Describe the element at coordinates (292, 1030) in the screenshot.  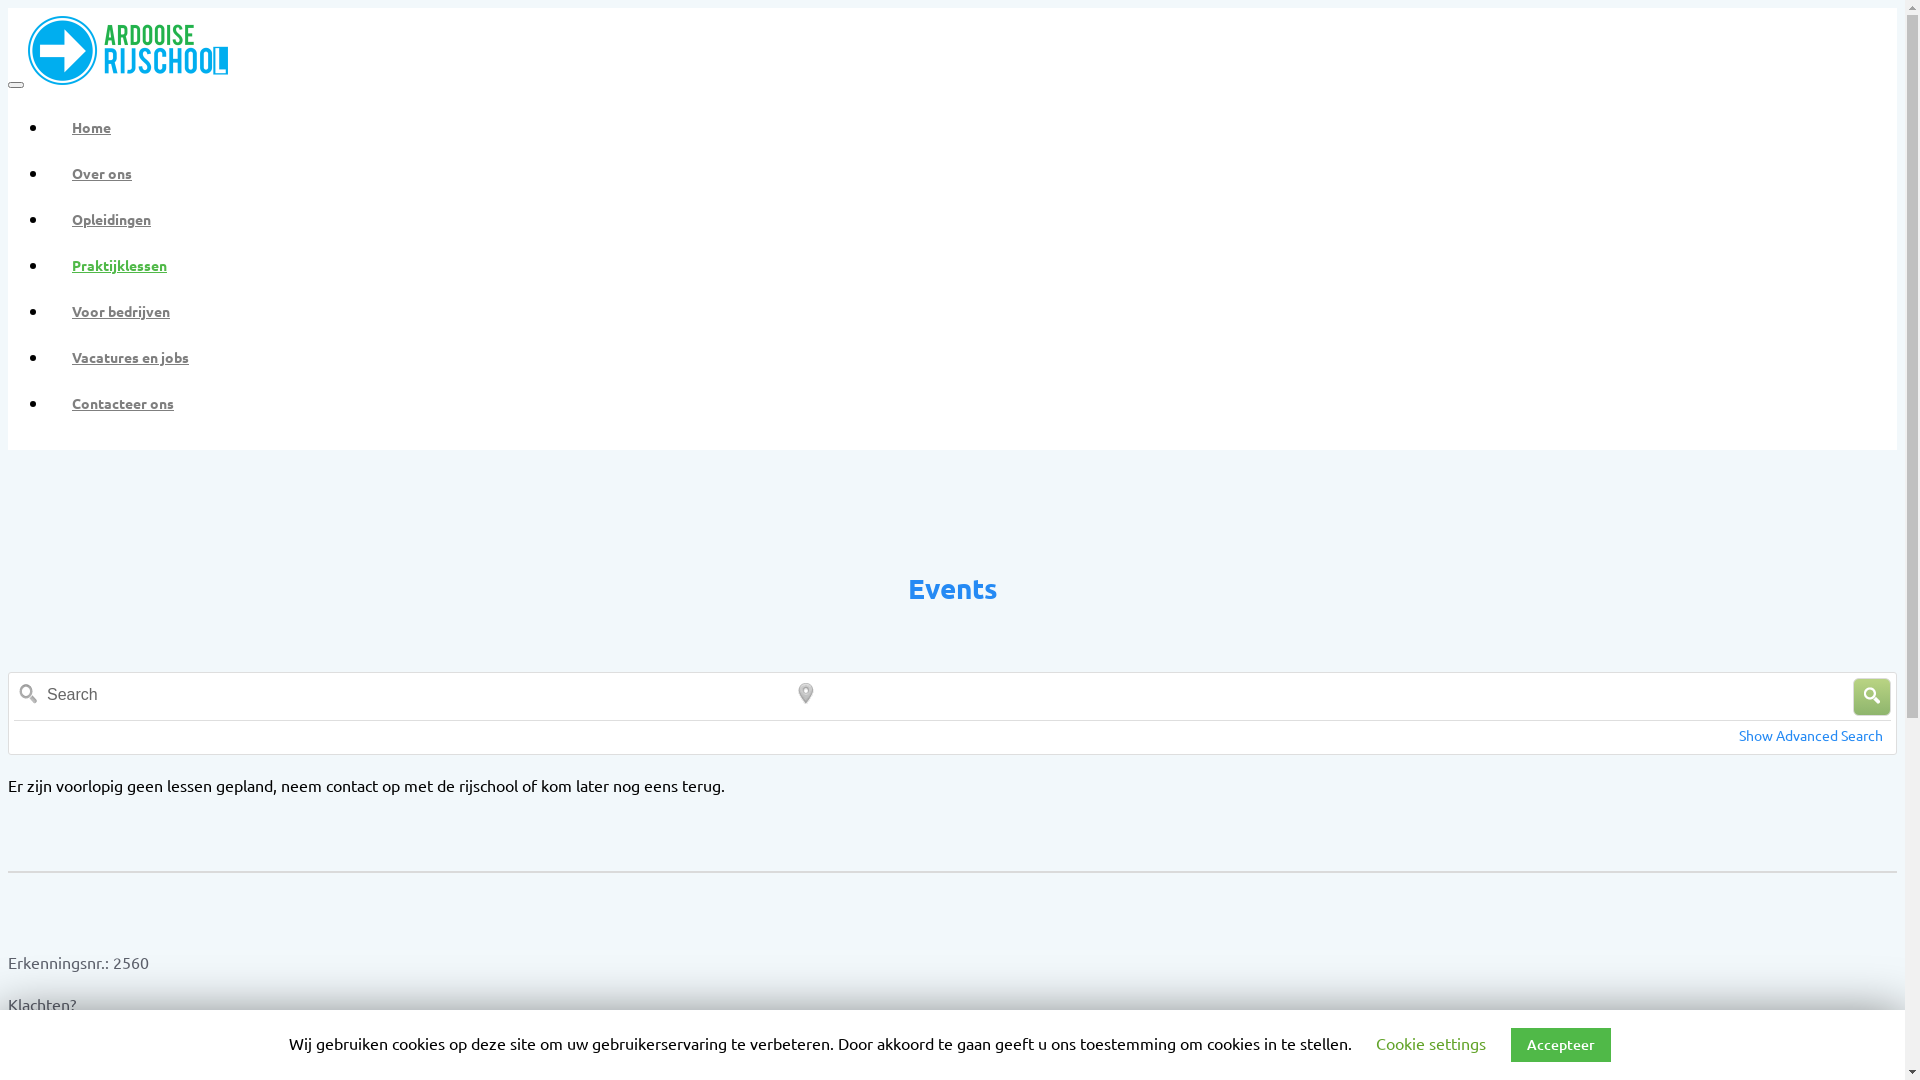
I see `erik.bogaert@ardooiseautorijschool.be` at that location.